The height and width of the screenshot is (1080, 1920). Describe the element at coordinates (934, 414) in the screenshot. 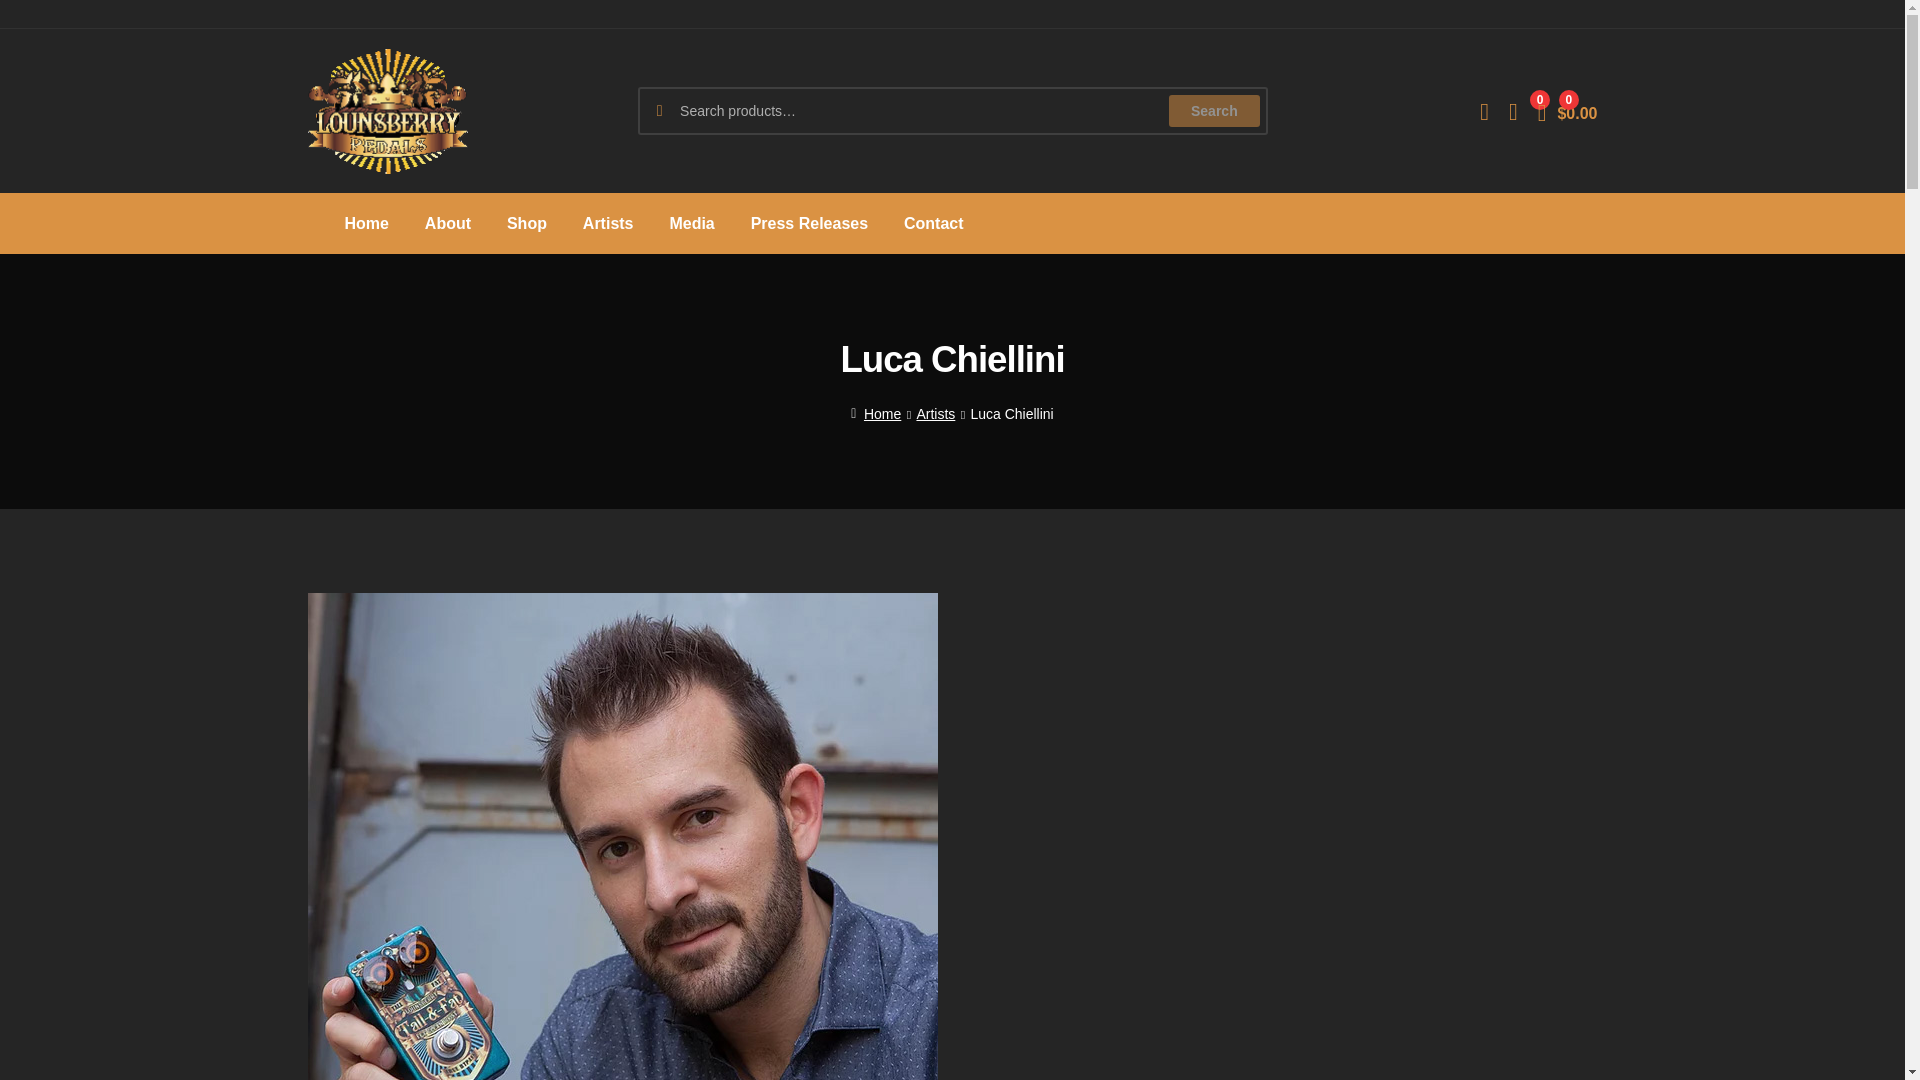

I see `Artists` at that location.